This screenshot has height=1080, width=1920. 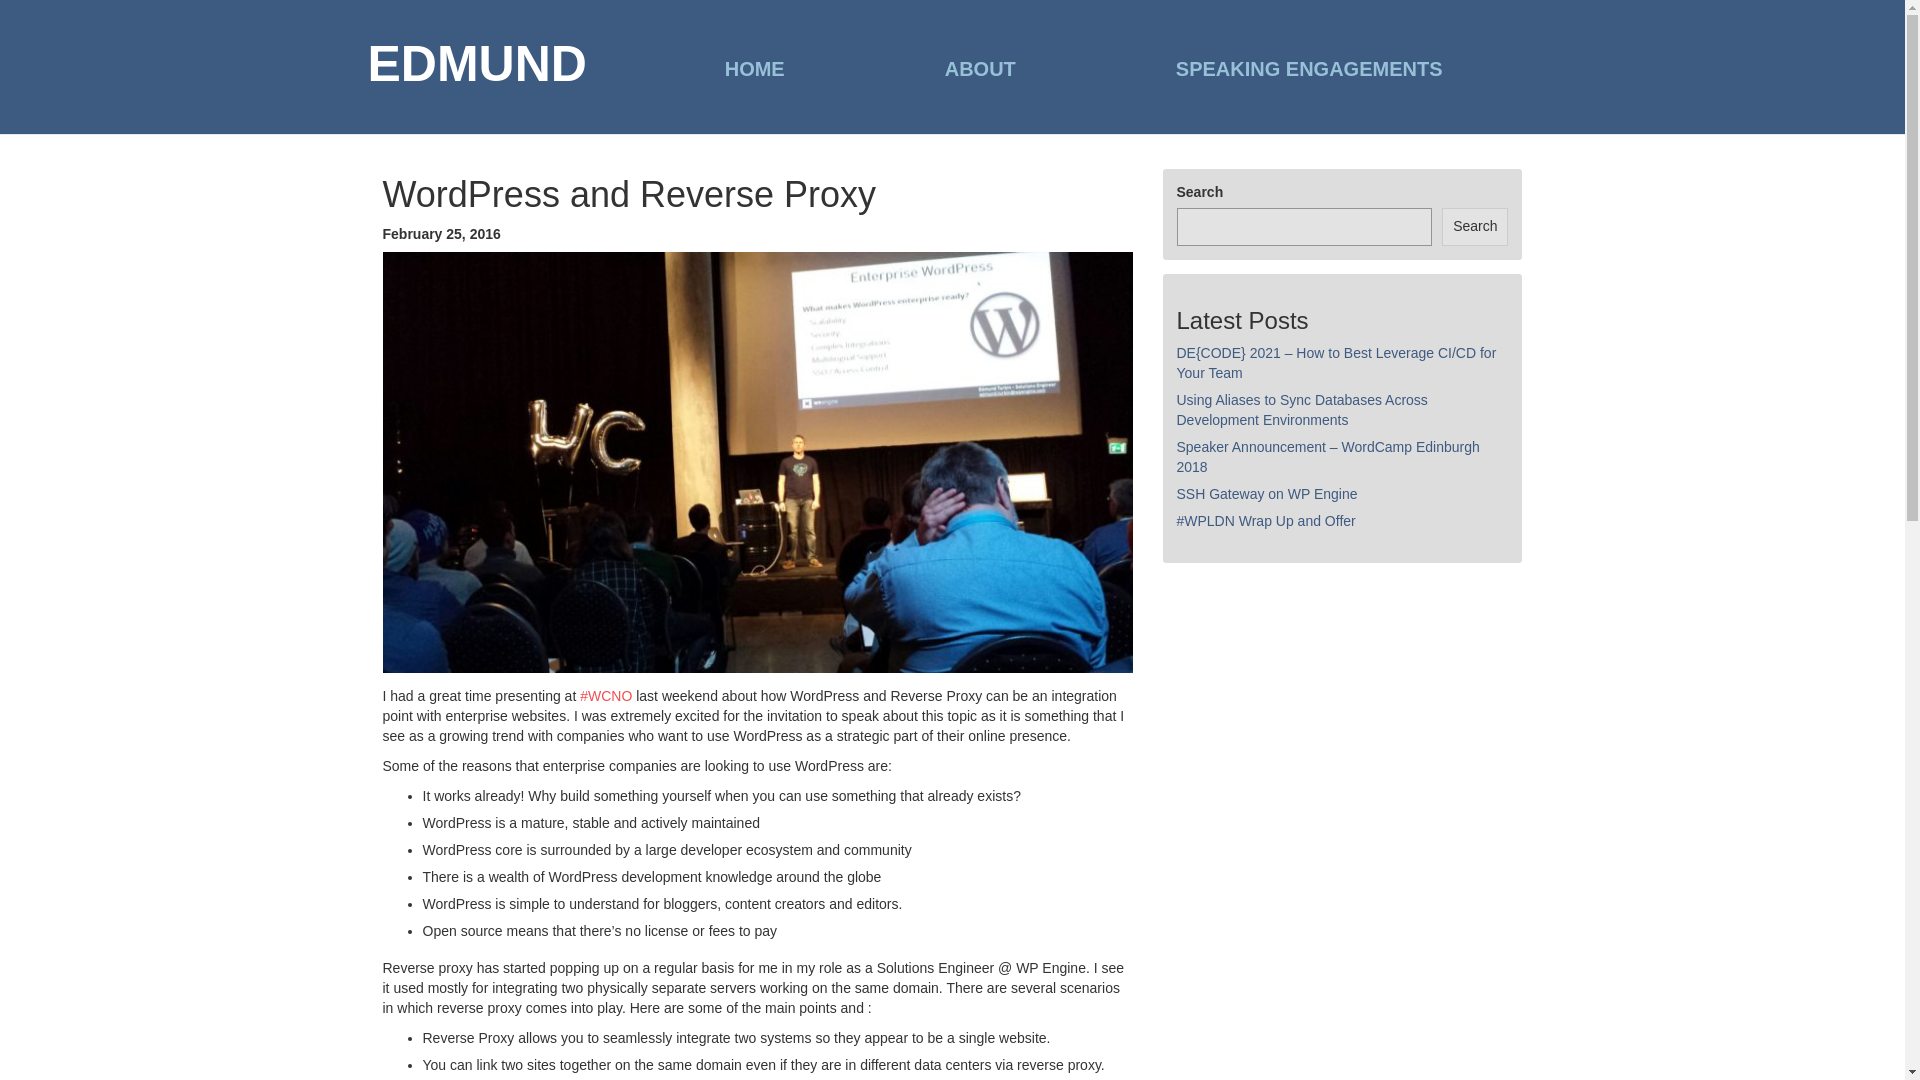 What do you see at coordinates (980, 68) in the screenshot?
I see `About` at bounding box center [980, 68].